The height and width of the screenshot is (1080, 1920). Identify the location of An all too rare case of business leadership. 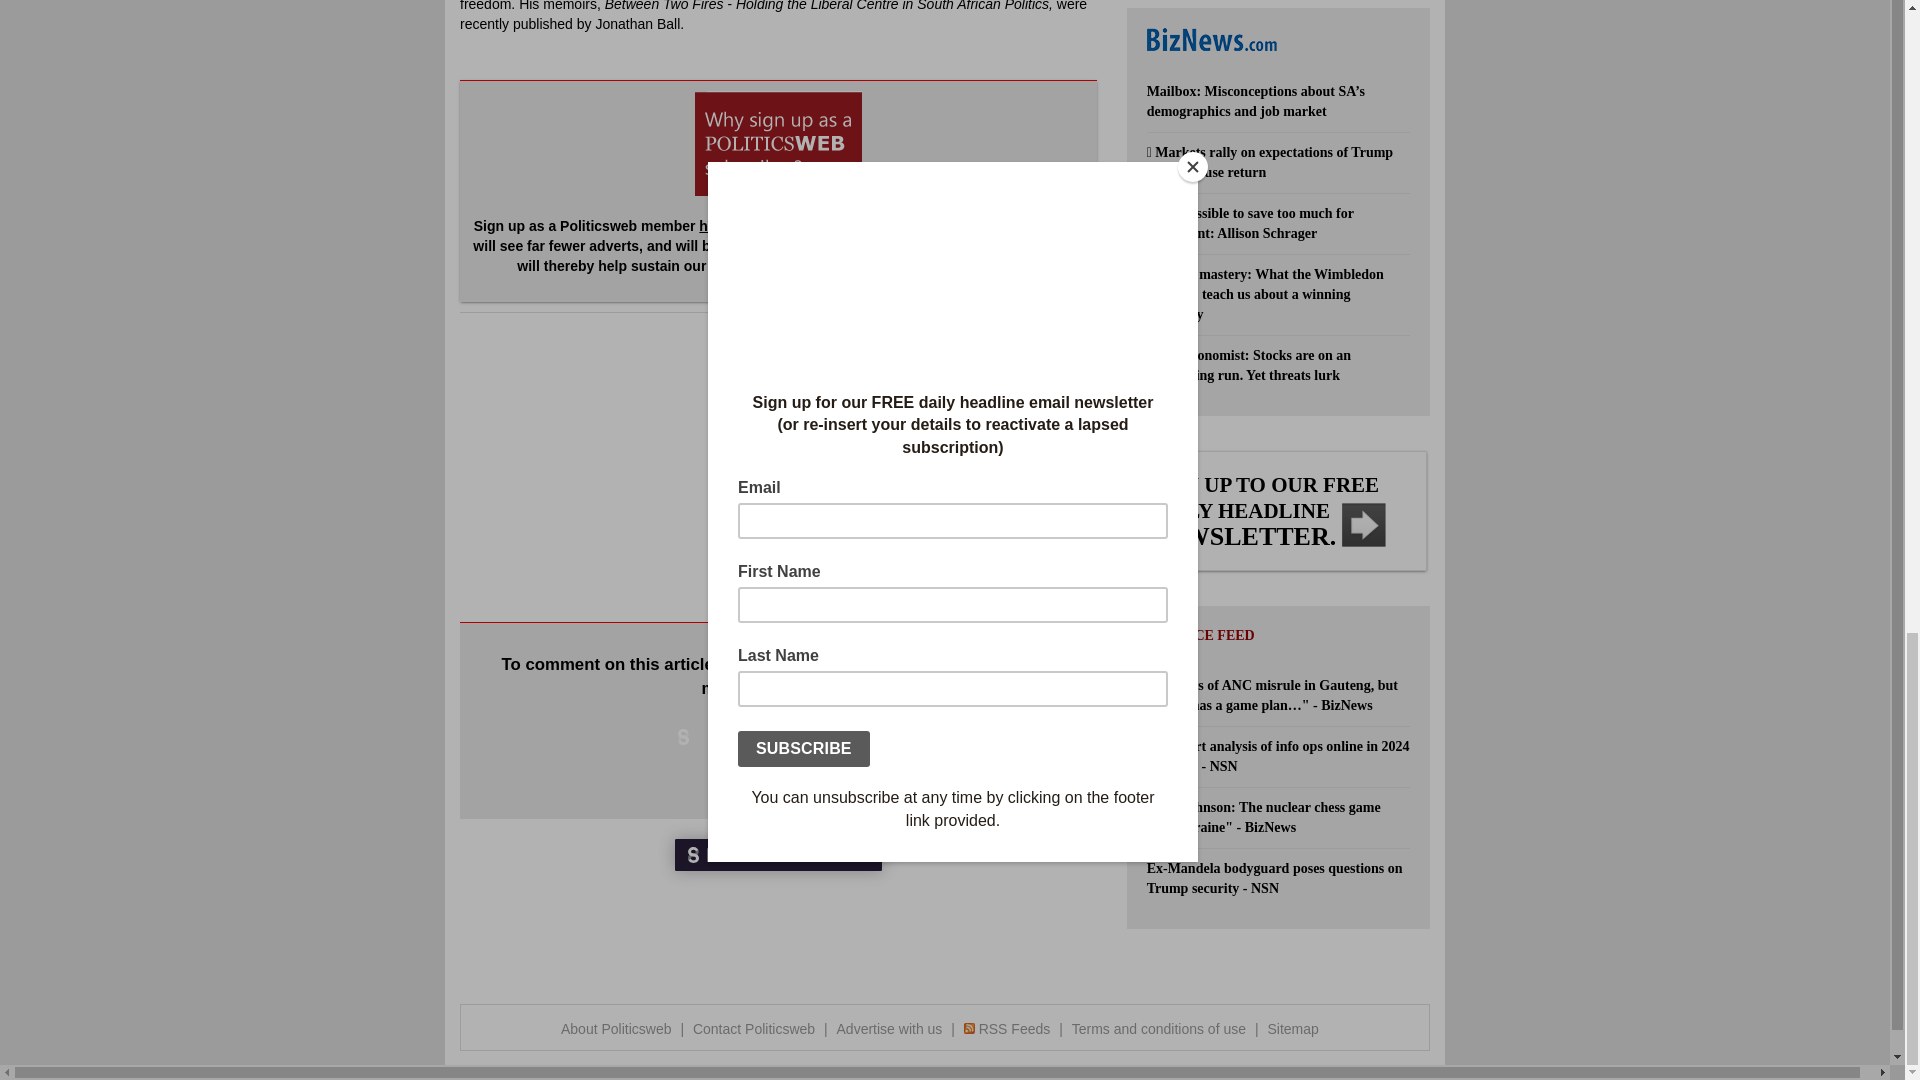
(919, 517).